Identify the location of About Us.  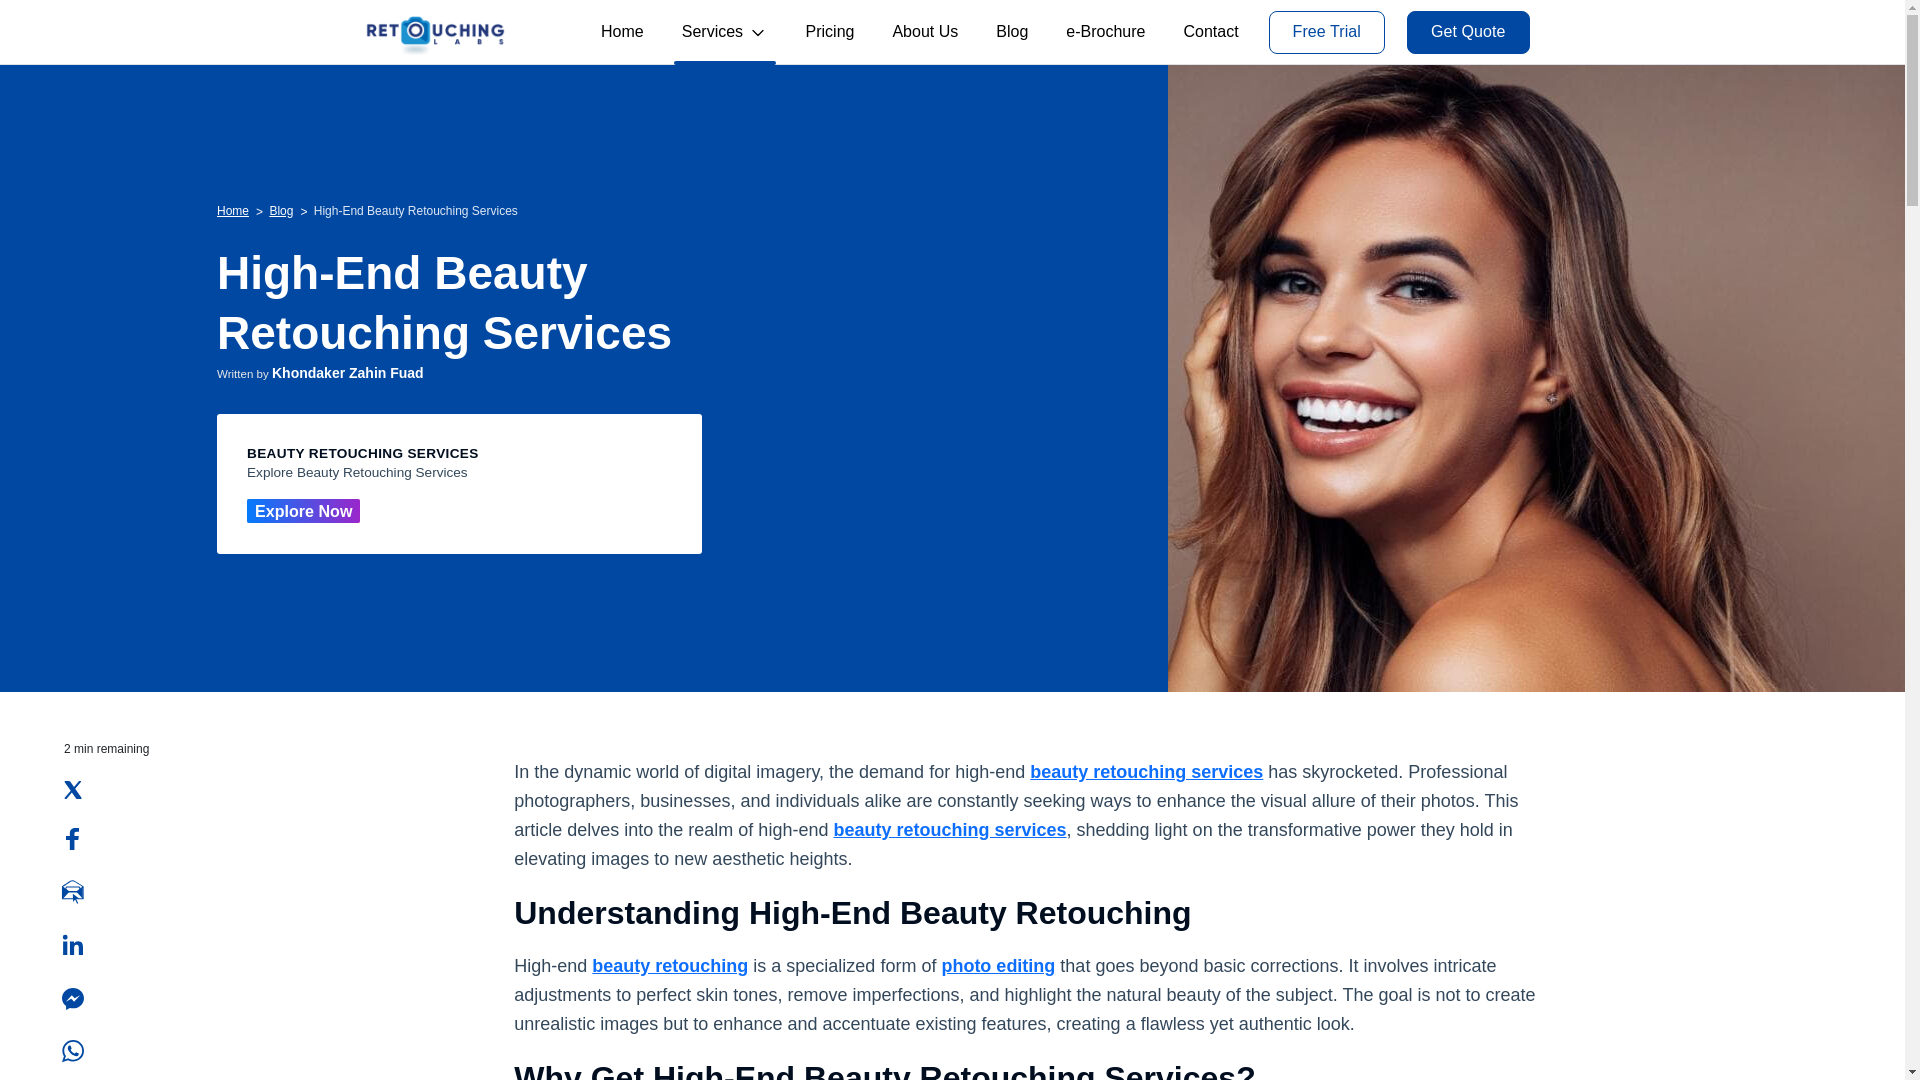
(924, 32).